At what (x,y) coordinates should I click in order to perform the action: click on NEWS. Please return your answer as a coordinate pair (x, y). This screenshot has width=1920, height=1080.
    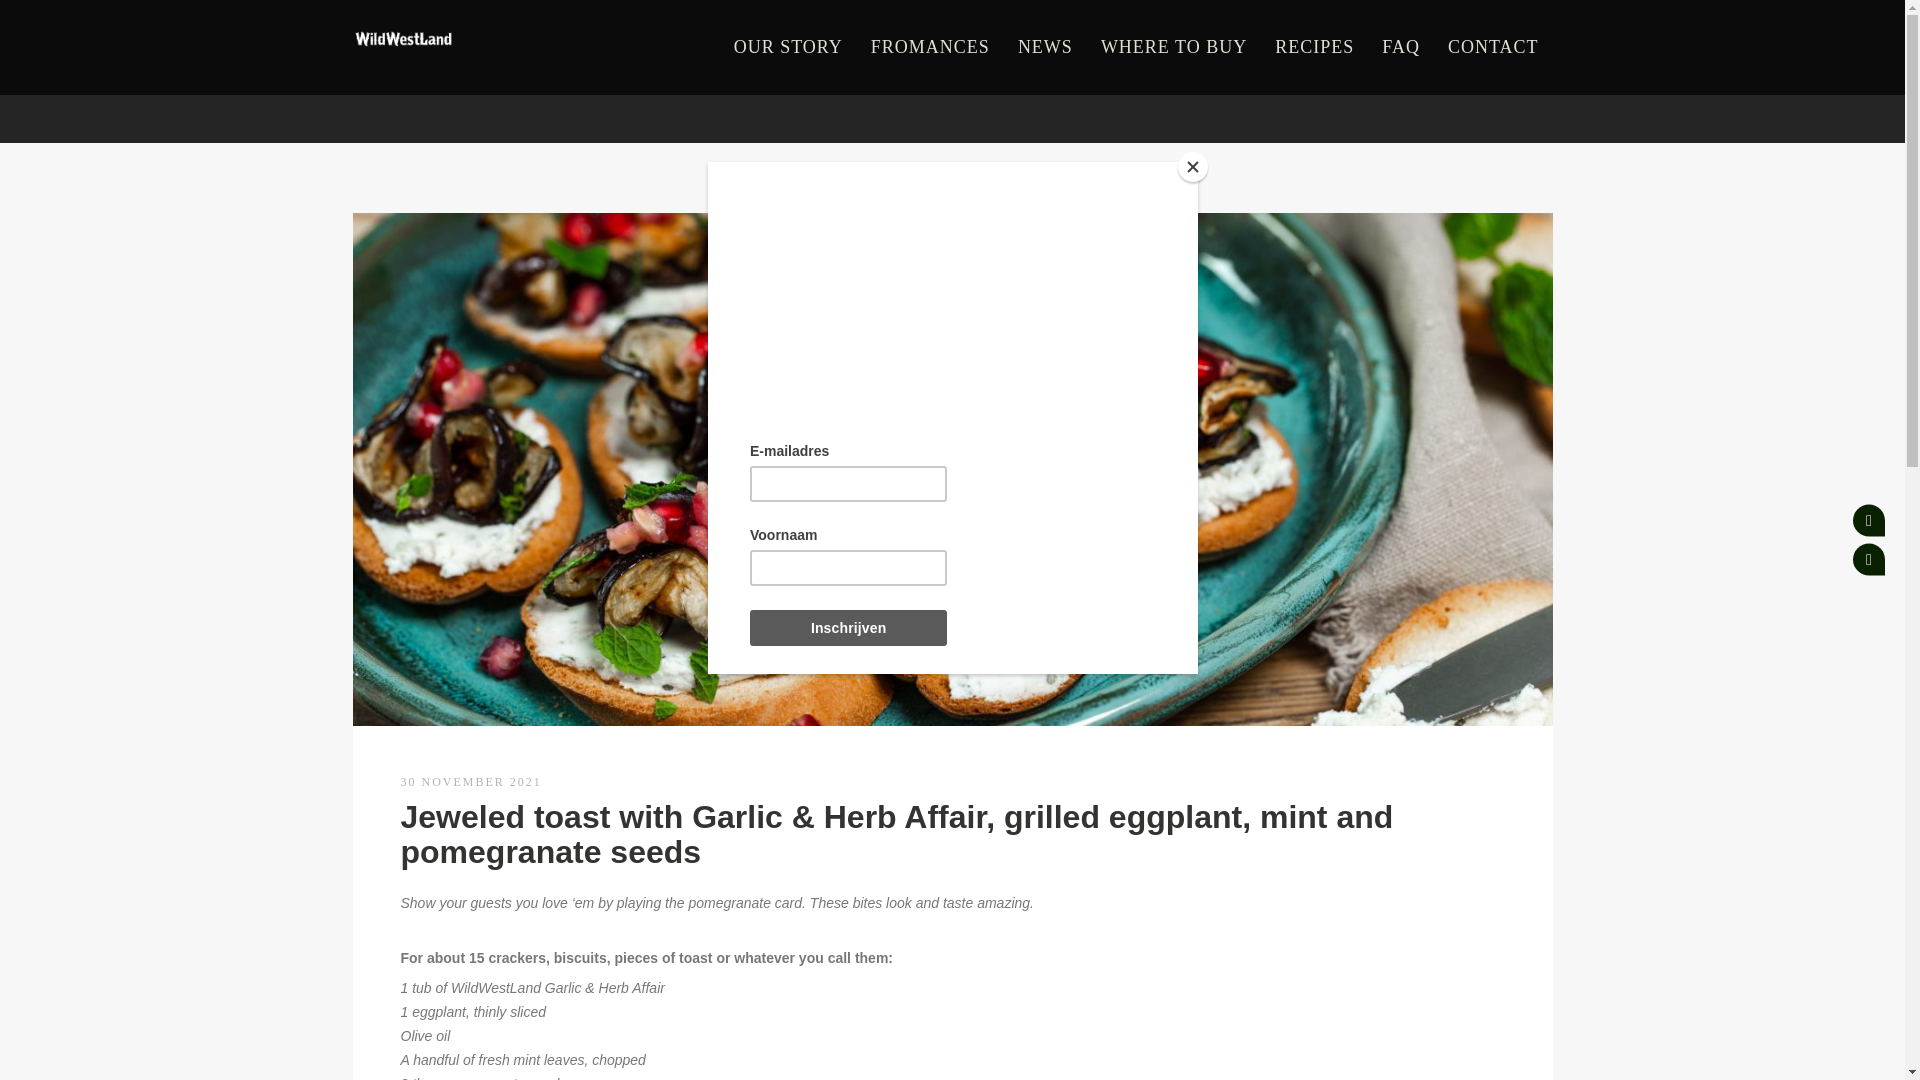
    Looking at the image, I should click on (1045, 47).